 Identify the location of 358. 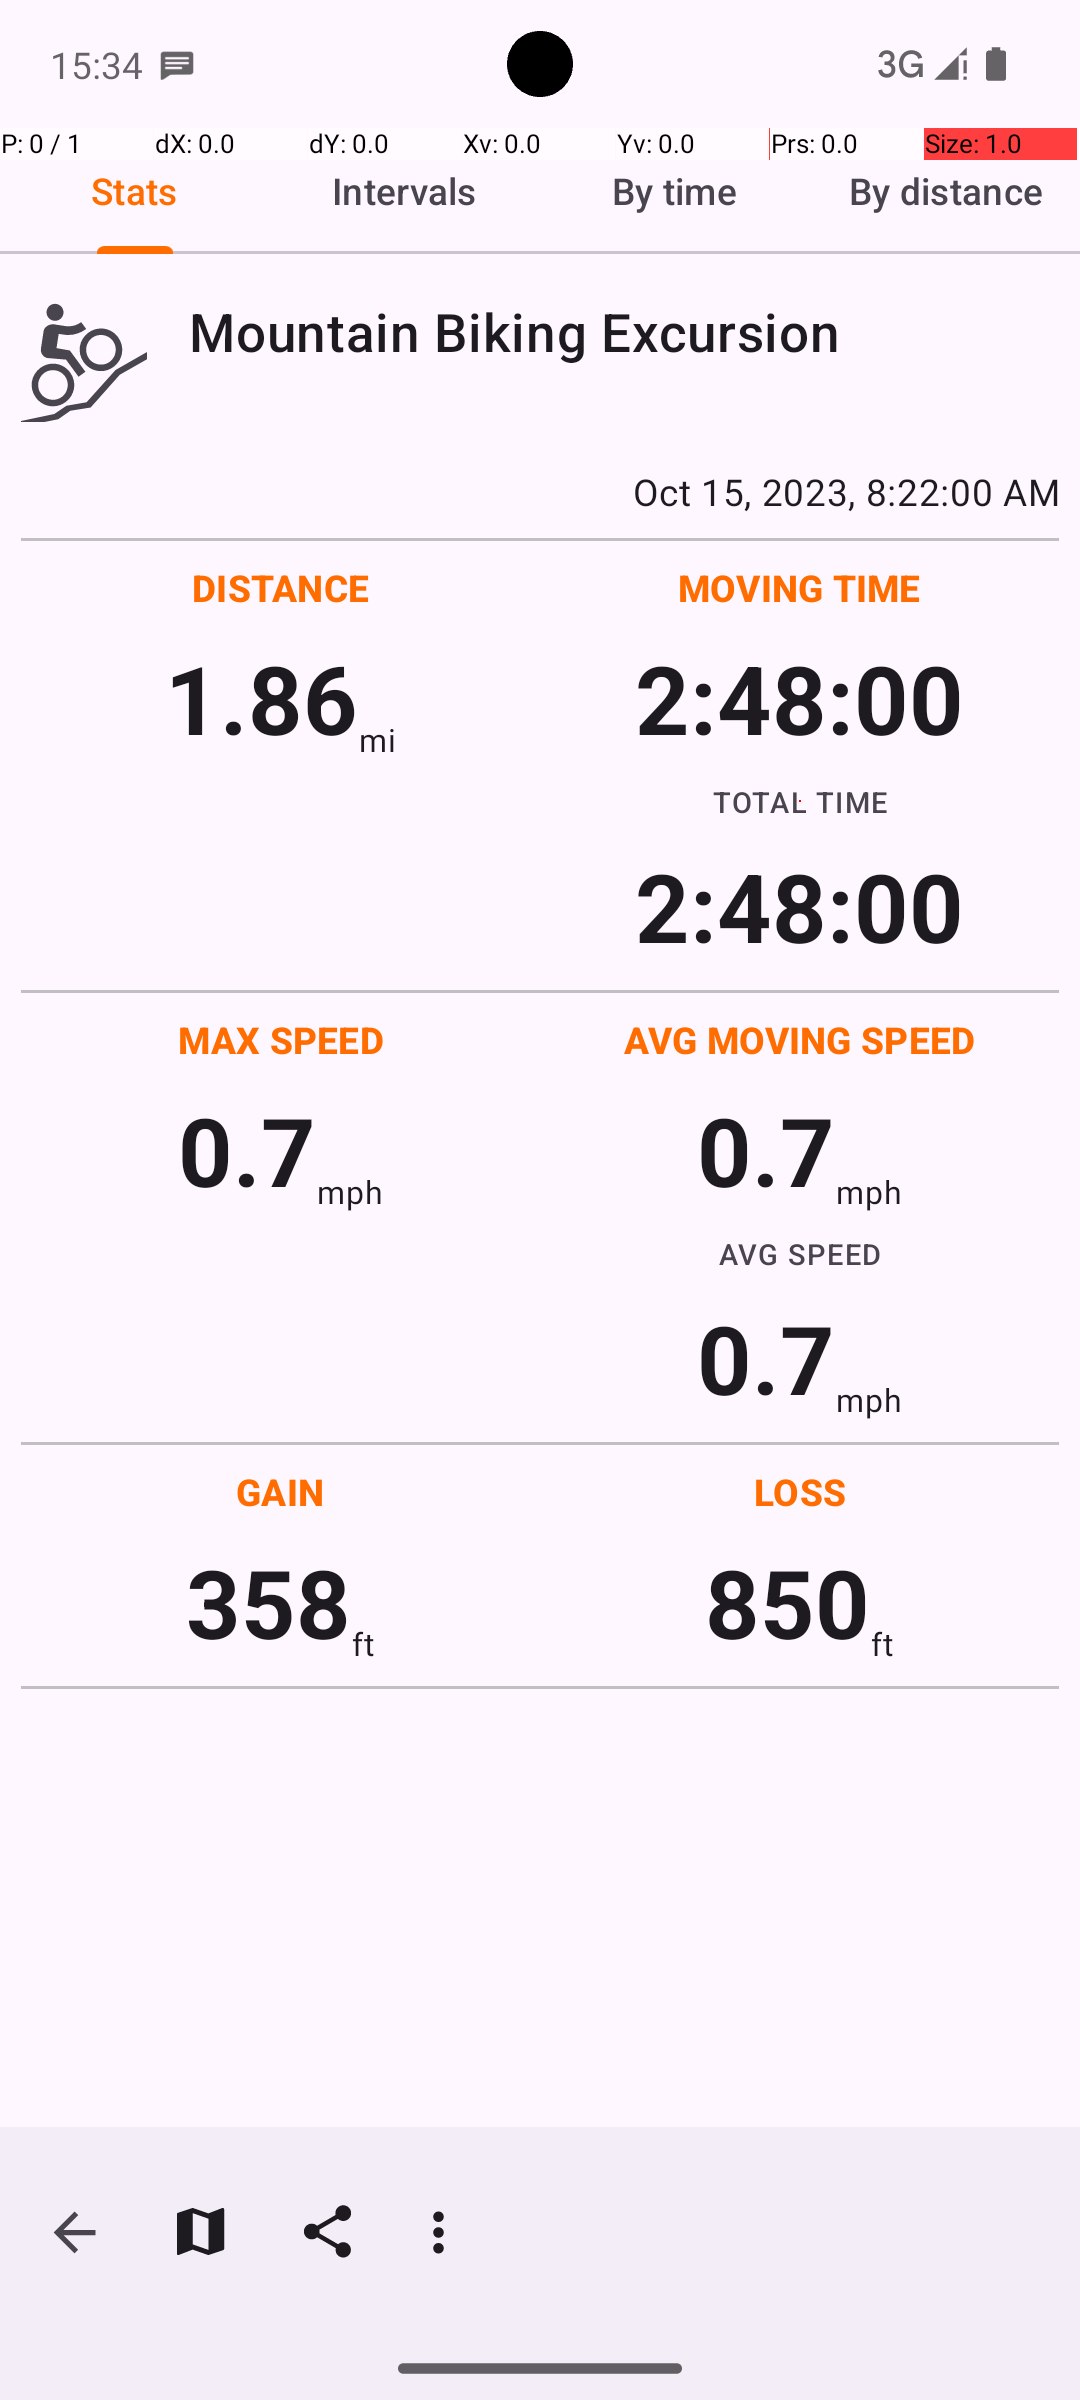
(268, 1602).